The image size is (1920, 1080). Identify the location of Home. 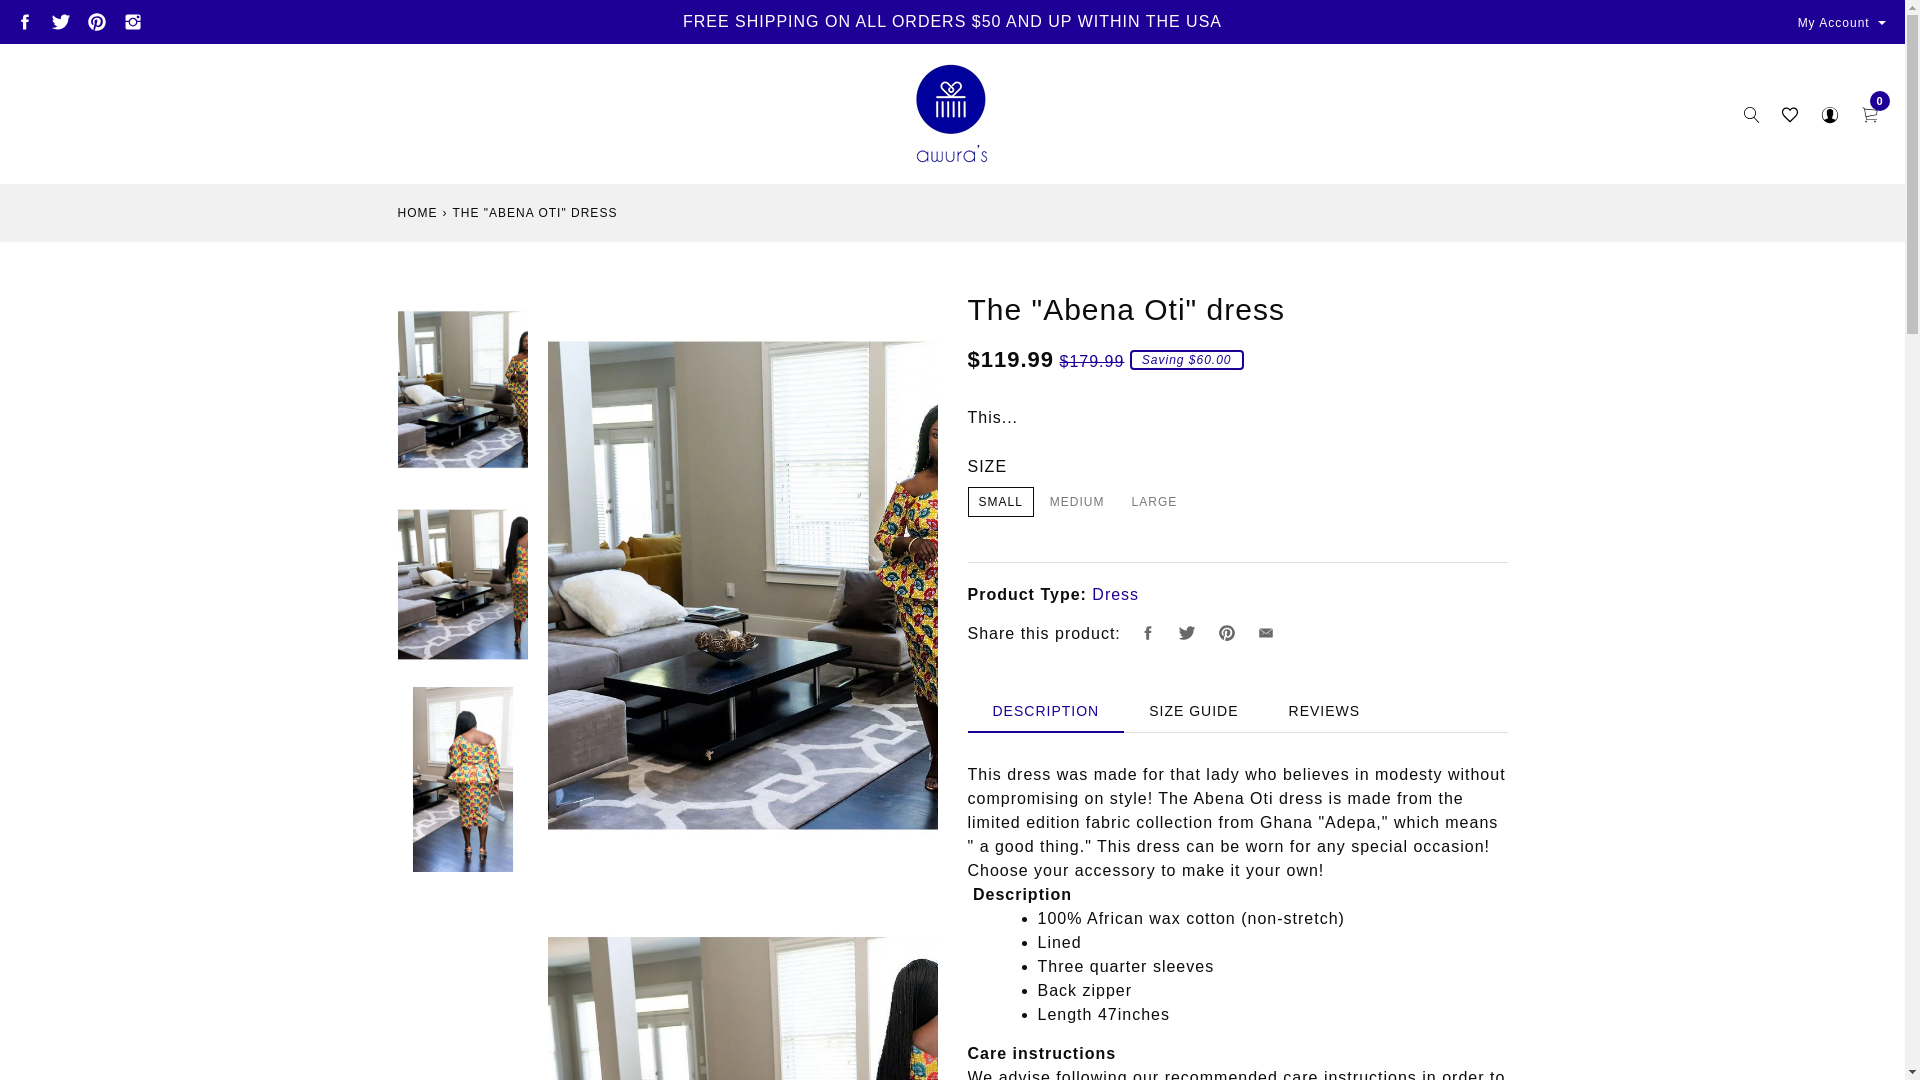
(417, 213).